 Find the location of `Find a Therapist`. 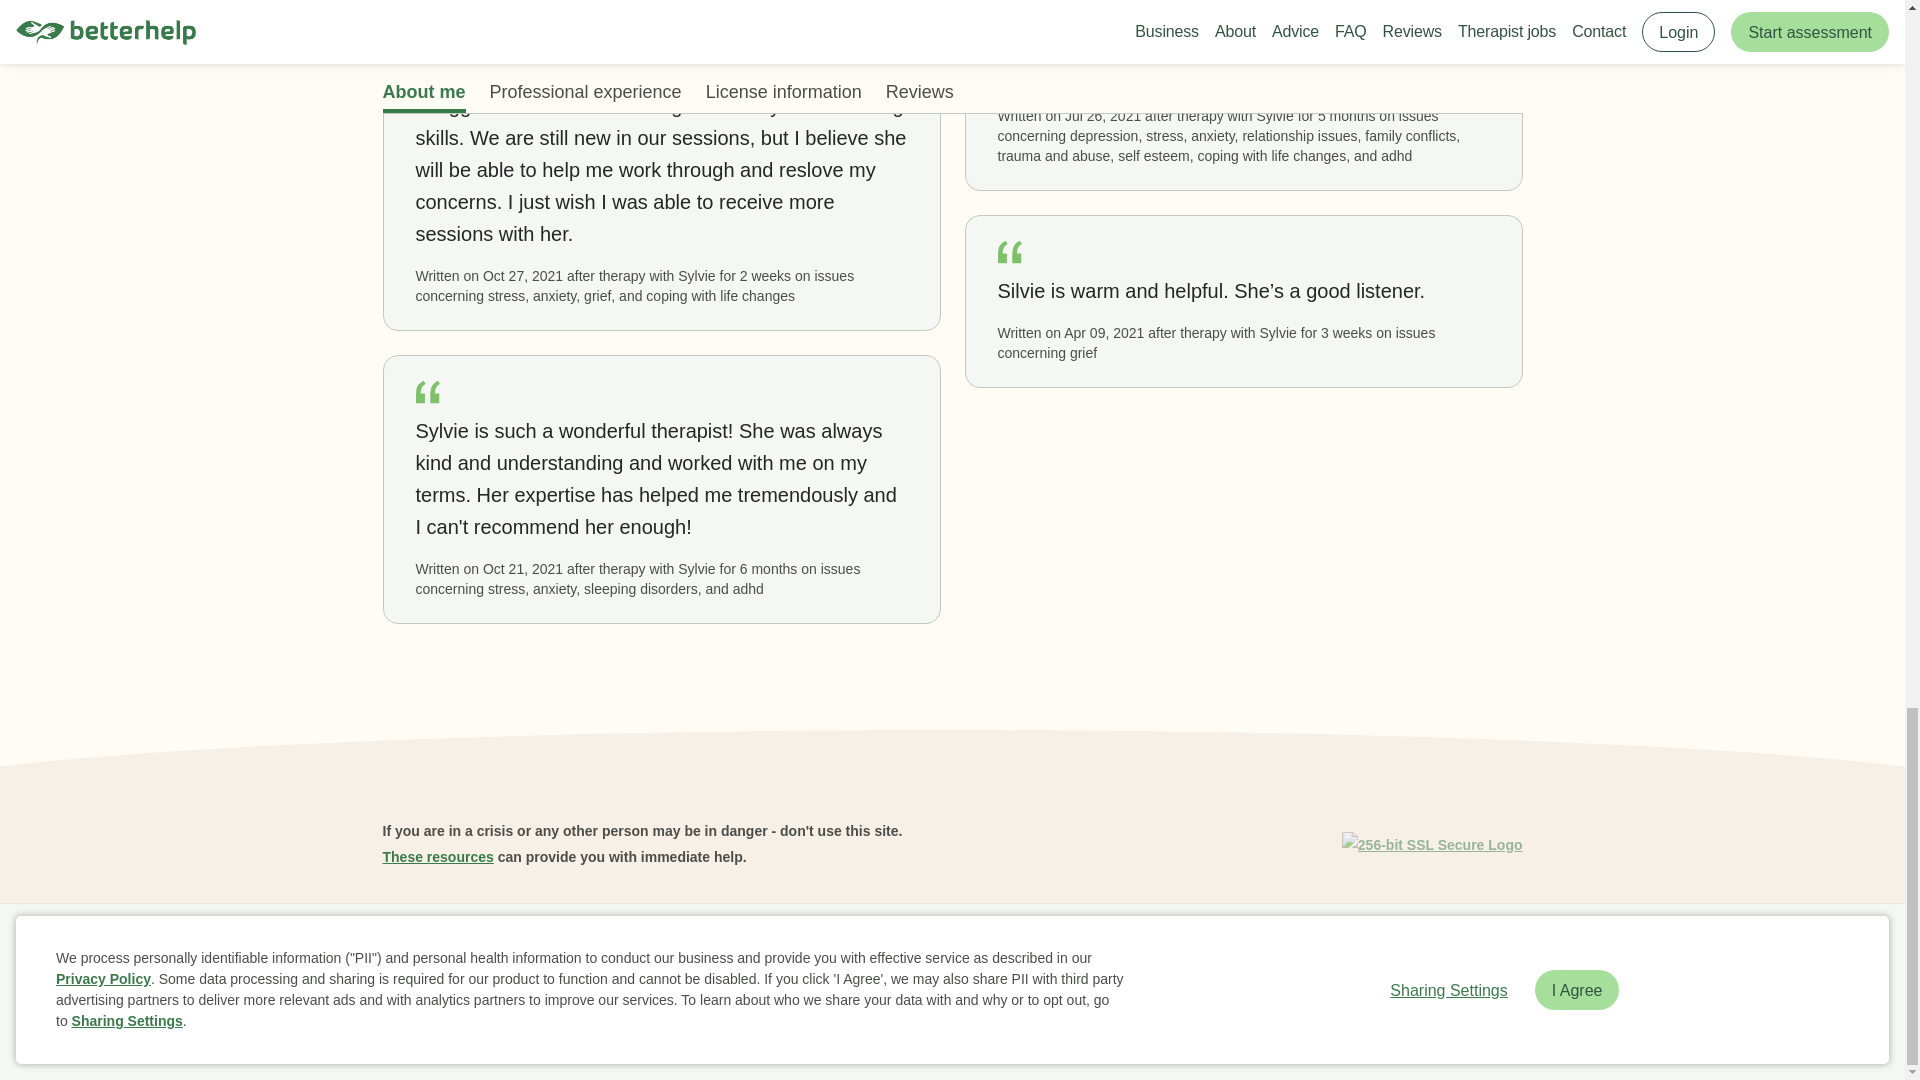

Find a Therapist is located at coordinates (912, 952).